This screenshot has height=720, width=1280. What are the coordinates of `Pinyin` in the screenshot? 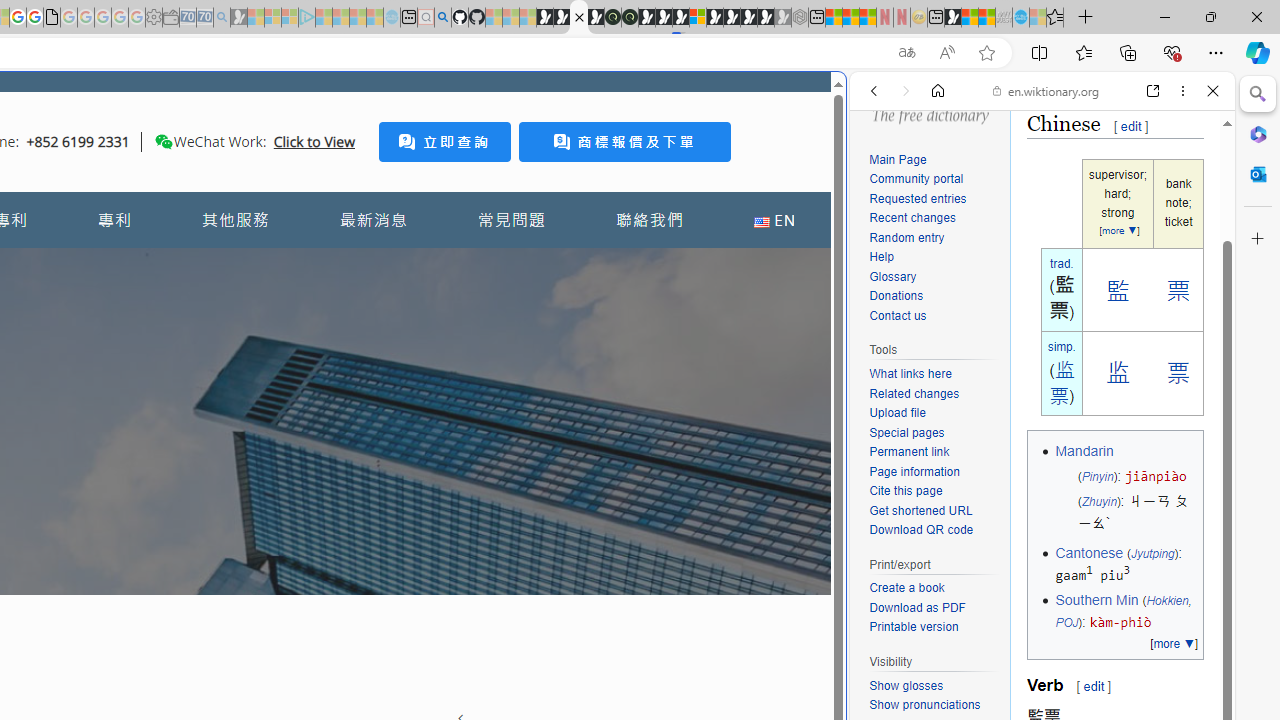 It's located at (1097, 476).